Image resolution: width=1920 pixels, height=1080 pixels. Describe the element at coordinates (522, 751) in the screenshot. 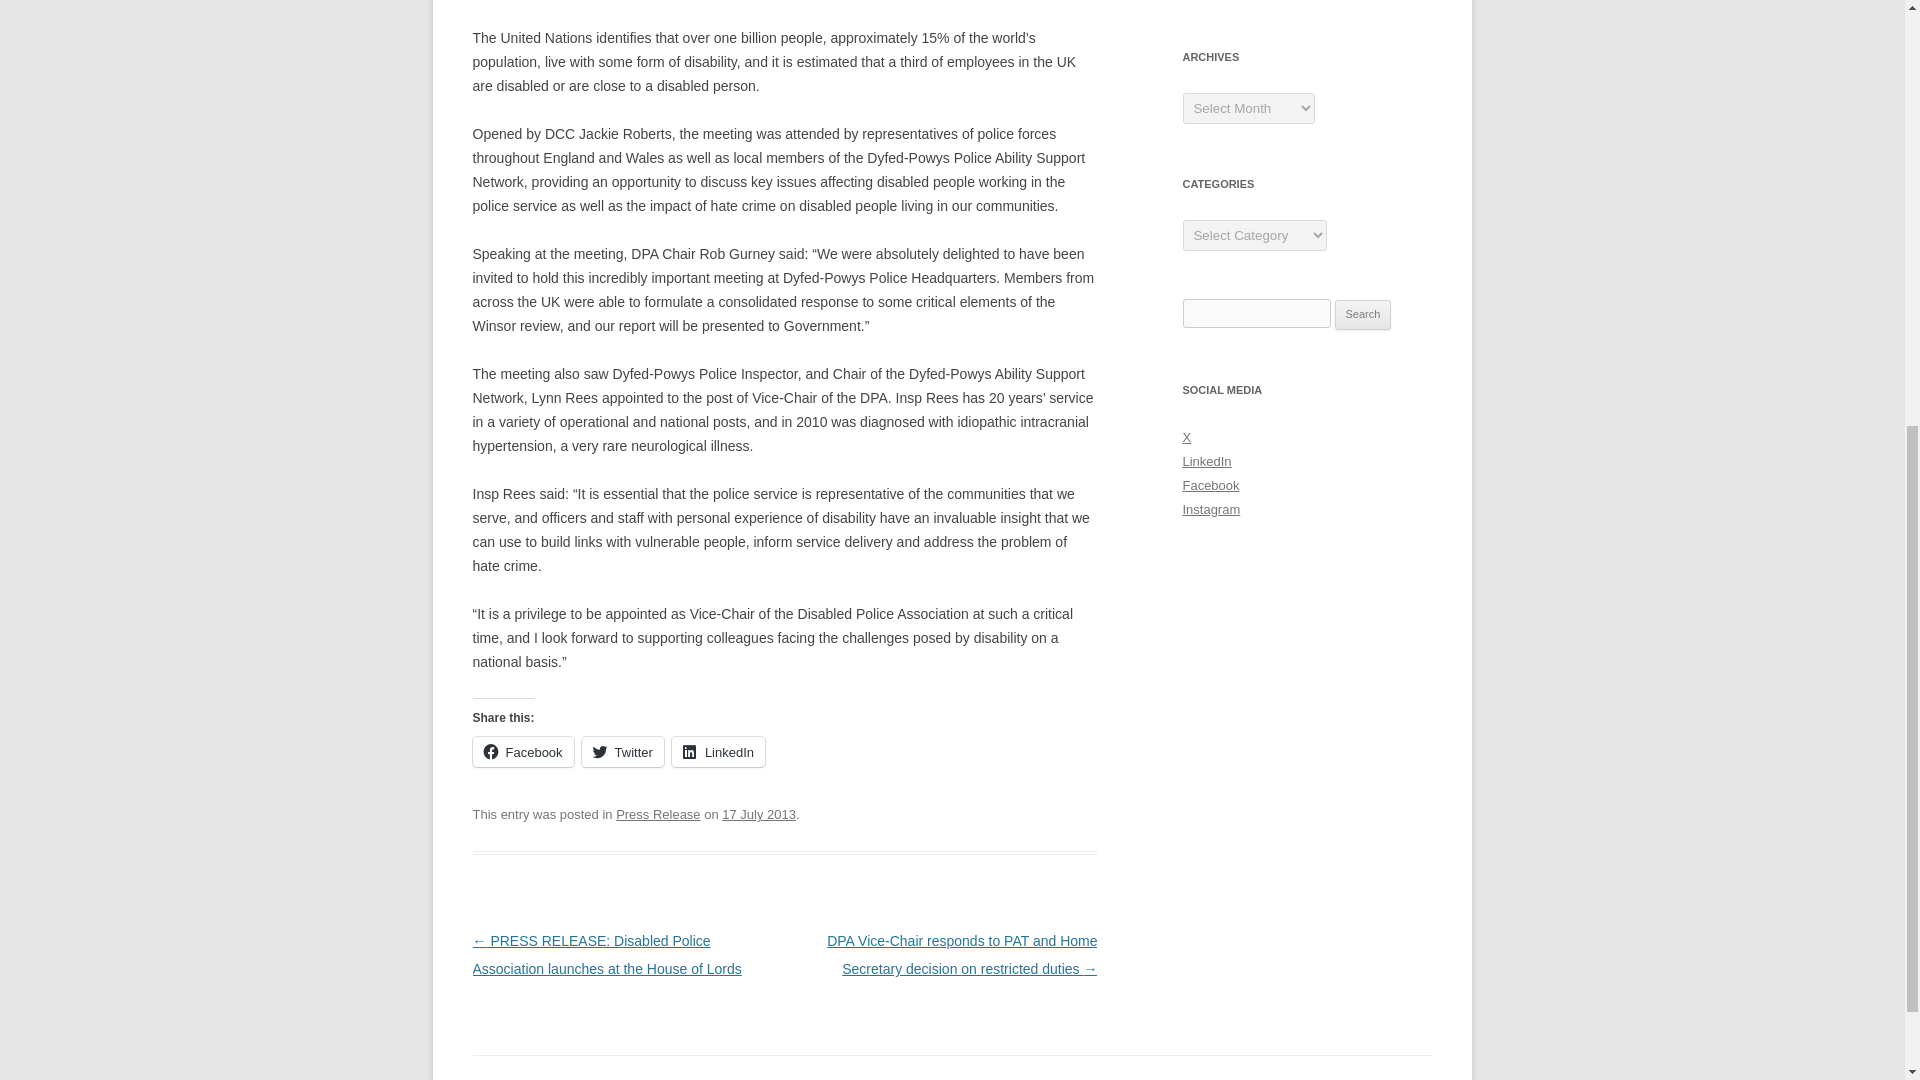

I see `Click to share on Facebook` at that location.